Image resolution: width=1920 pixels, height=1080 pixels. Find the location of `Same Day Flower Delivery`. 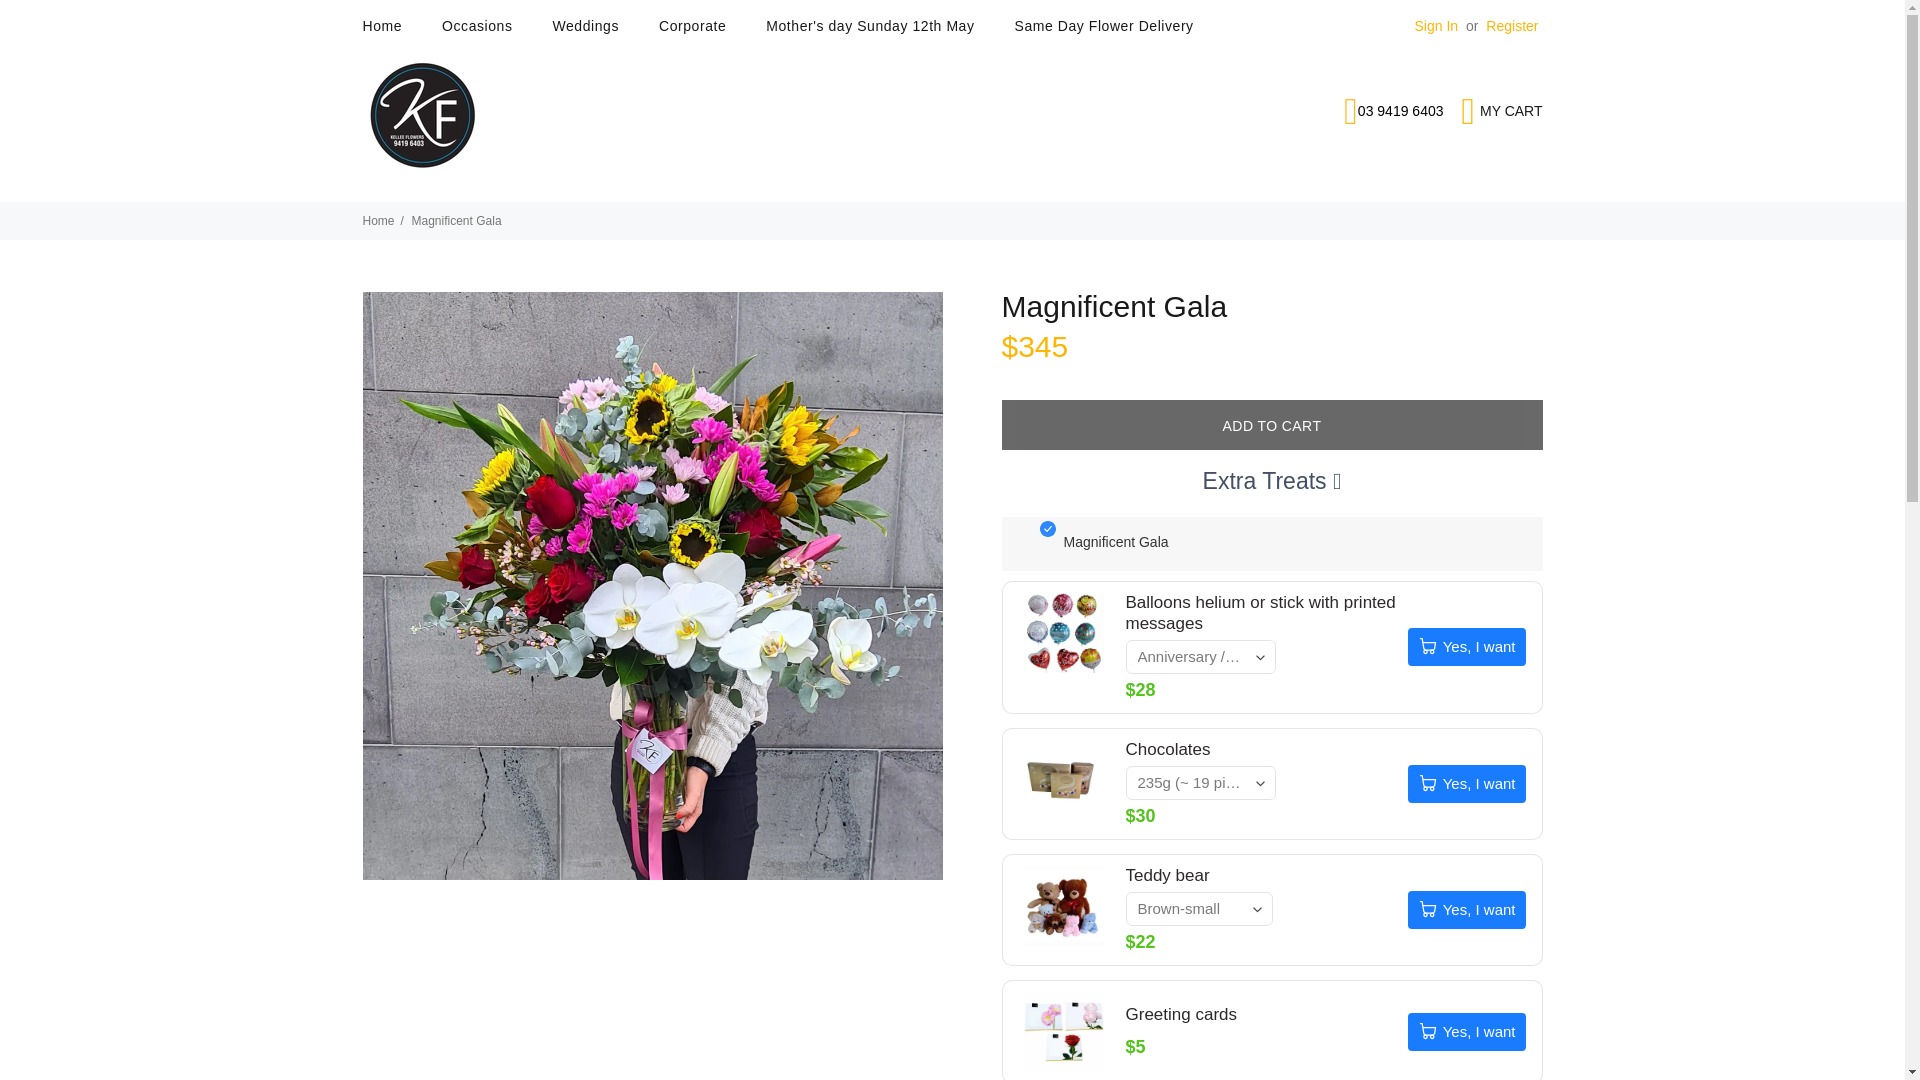

Same Day Flower Delivery is located at coordinates (1094, 26).